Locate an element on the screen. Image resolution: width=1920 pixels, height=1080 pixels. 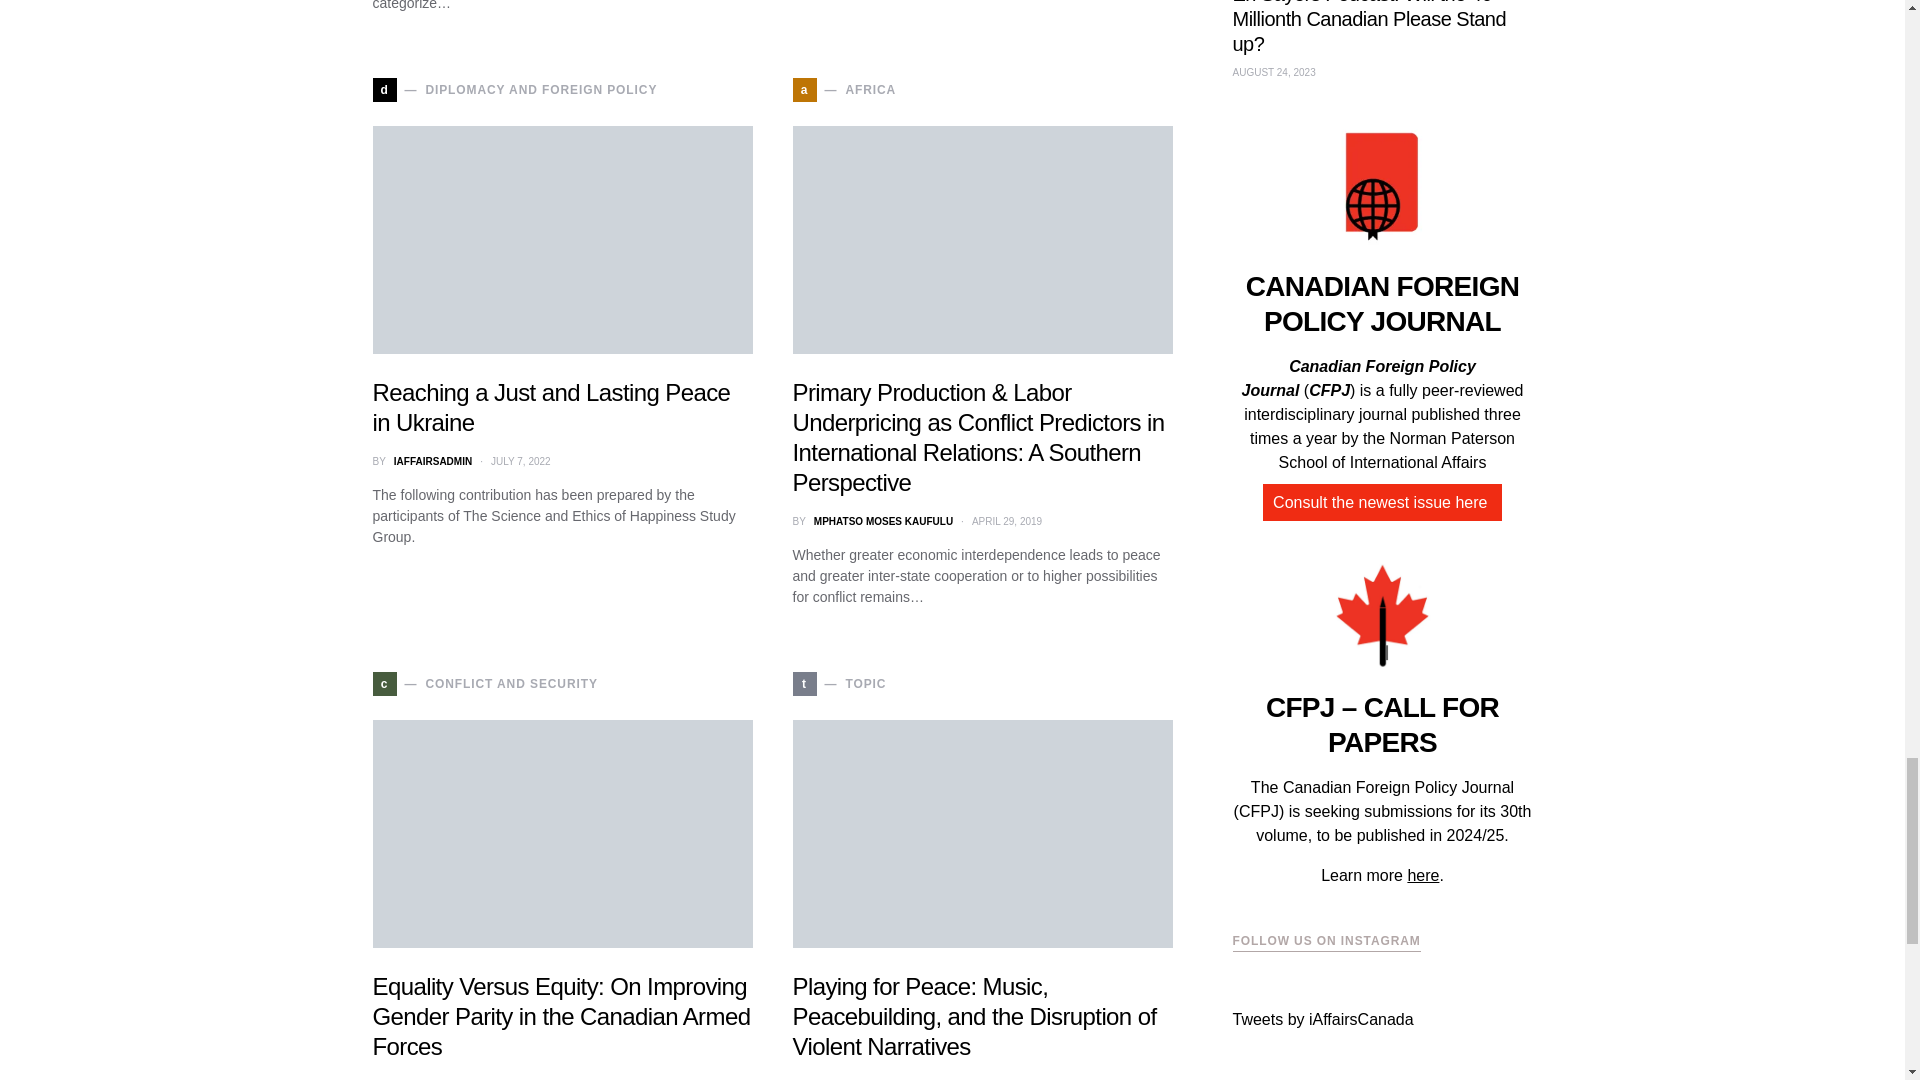
View all posts by Mphatso Moses Kaufulu is located at coordinates (883, 522).